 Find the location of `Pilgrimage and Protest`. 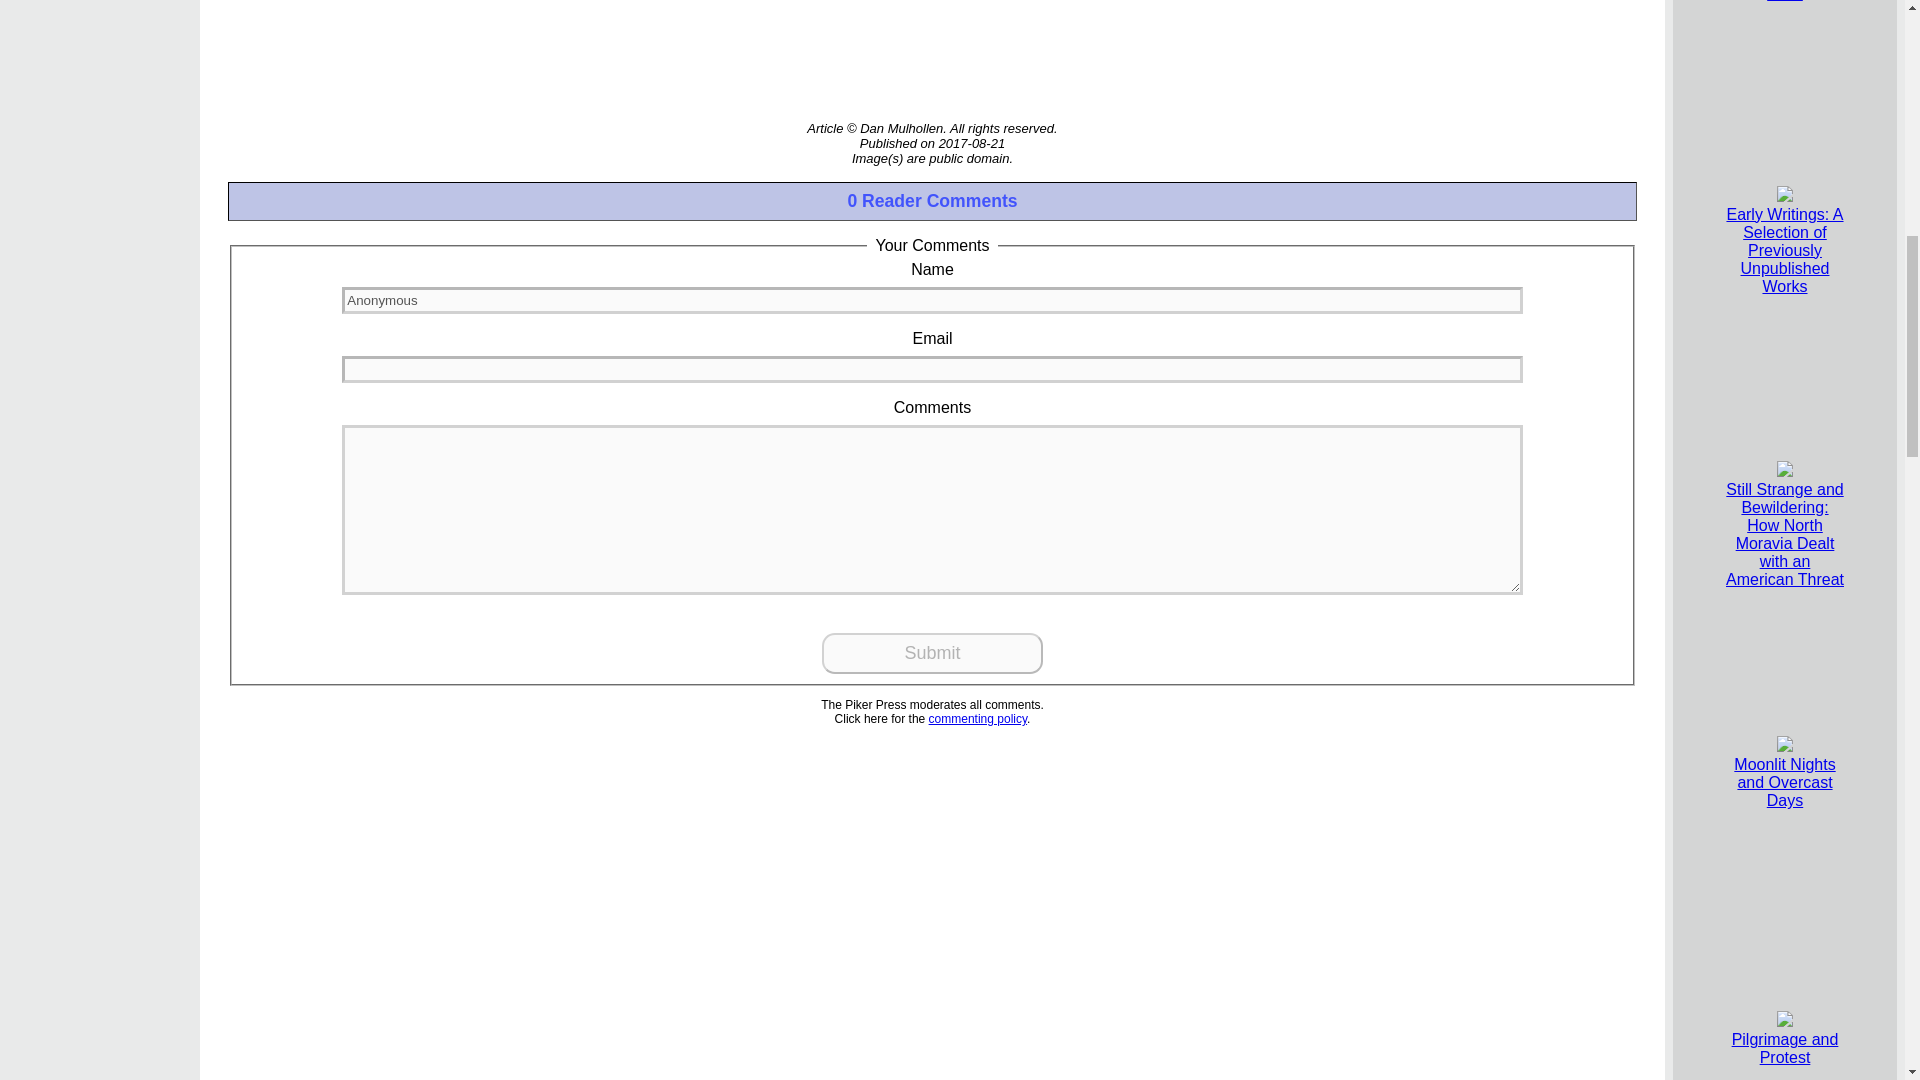

Pilgrimage and Protest is located at coordinates (1785, 1039).